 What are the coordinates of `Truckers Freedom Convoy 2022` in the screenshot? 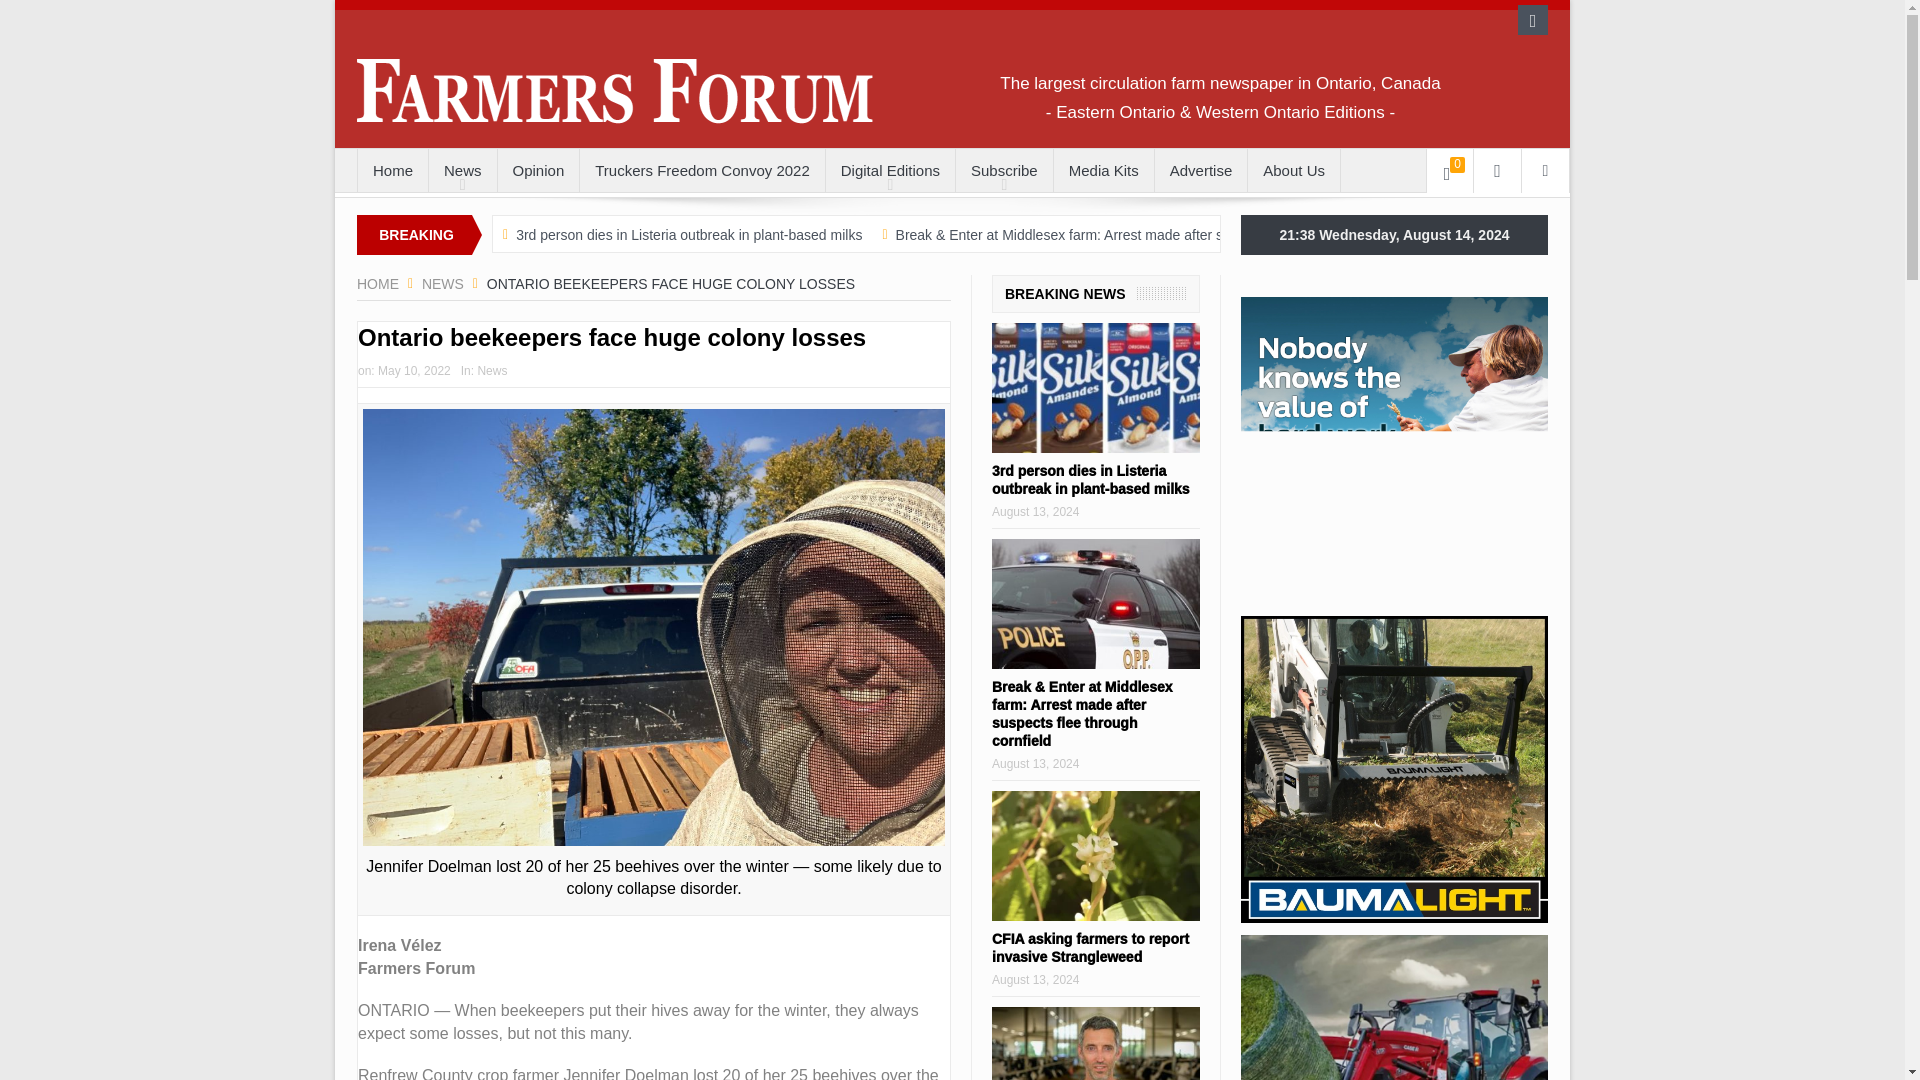 It's located at (702, 171).